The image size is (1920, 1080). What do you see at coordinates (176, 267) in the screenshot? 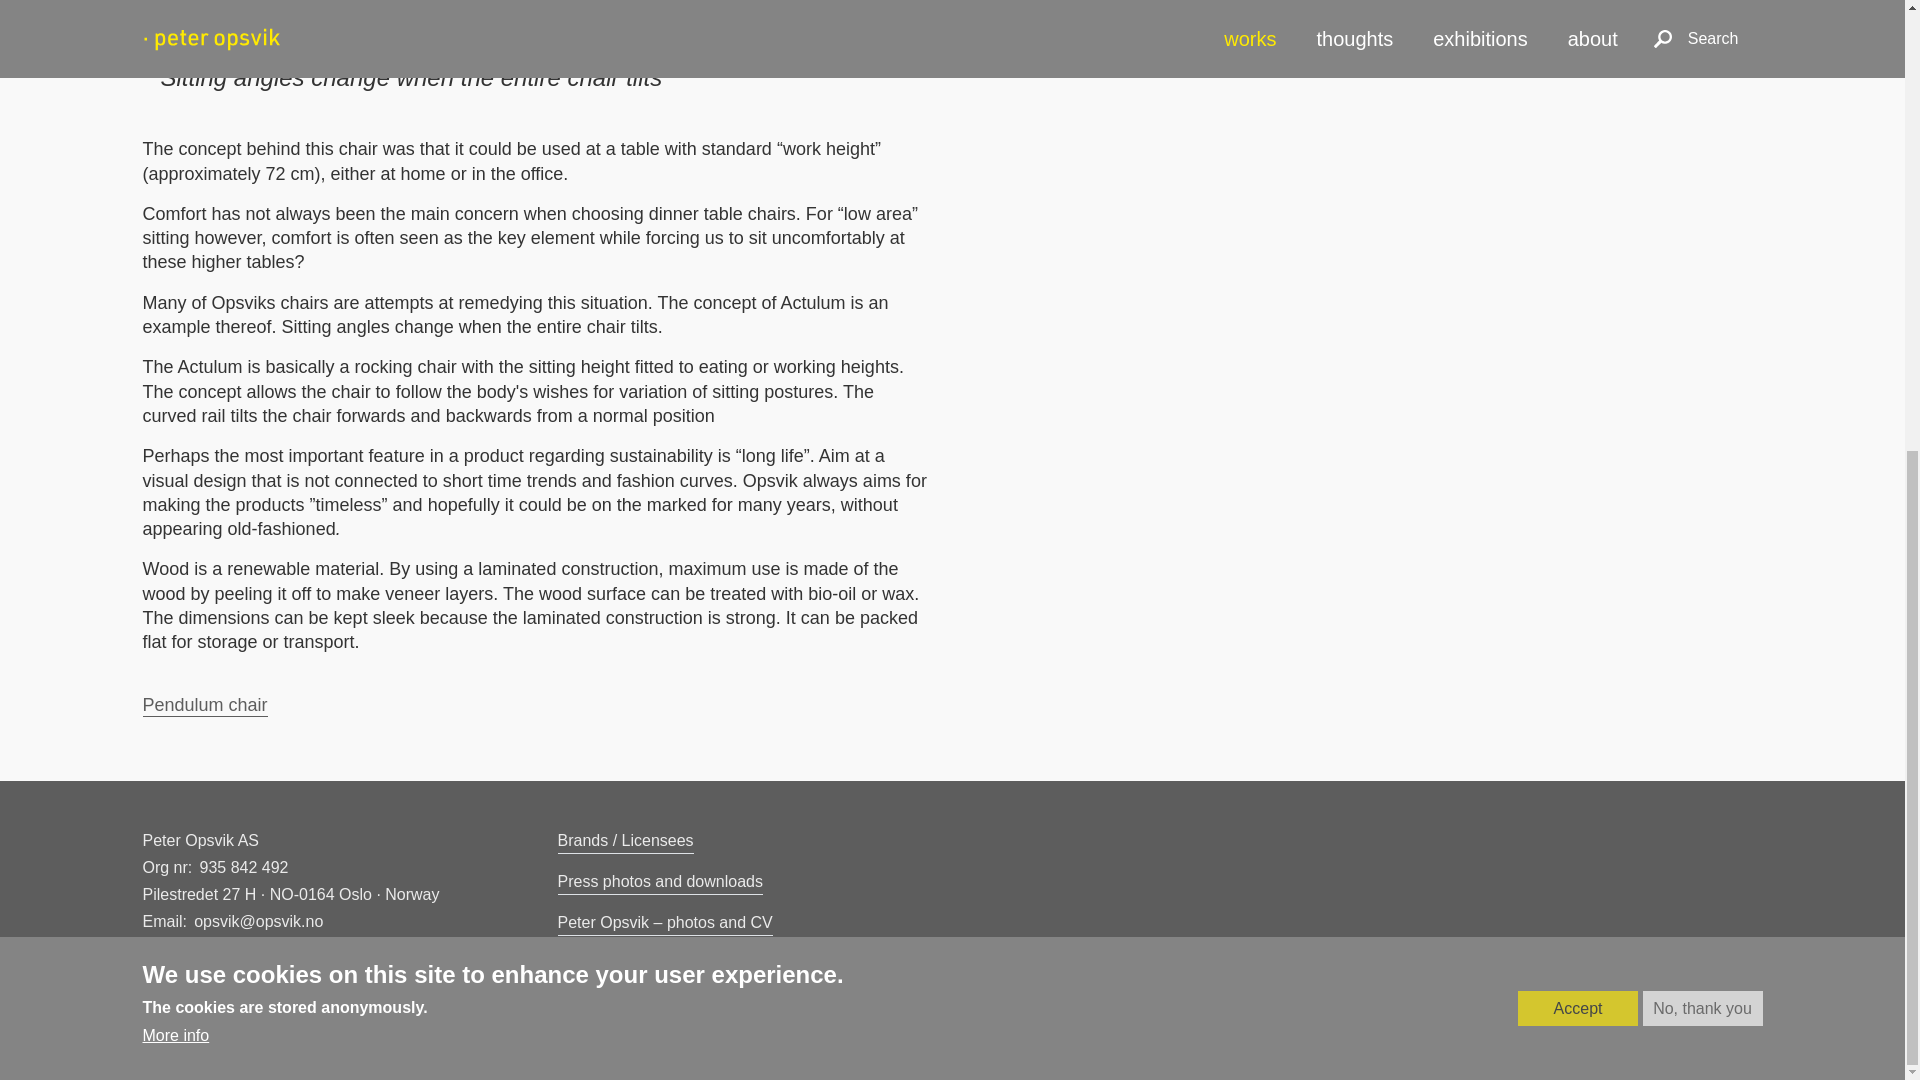
I see `More info` at bounding box center [176, 267].